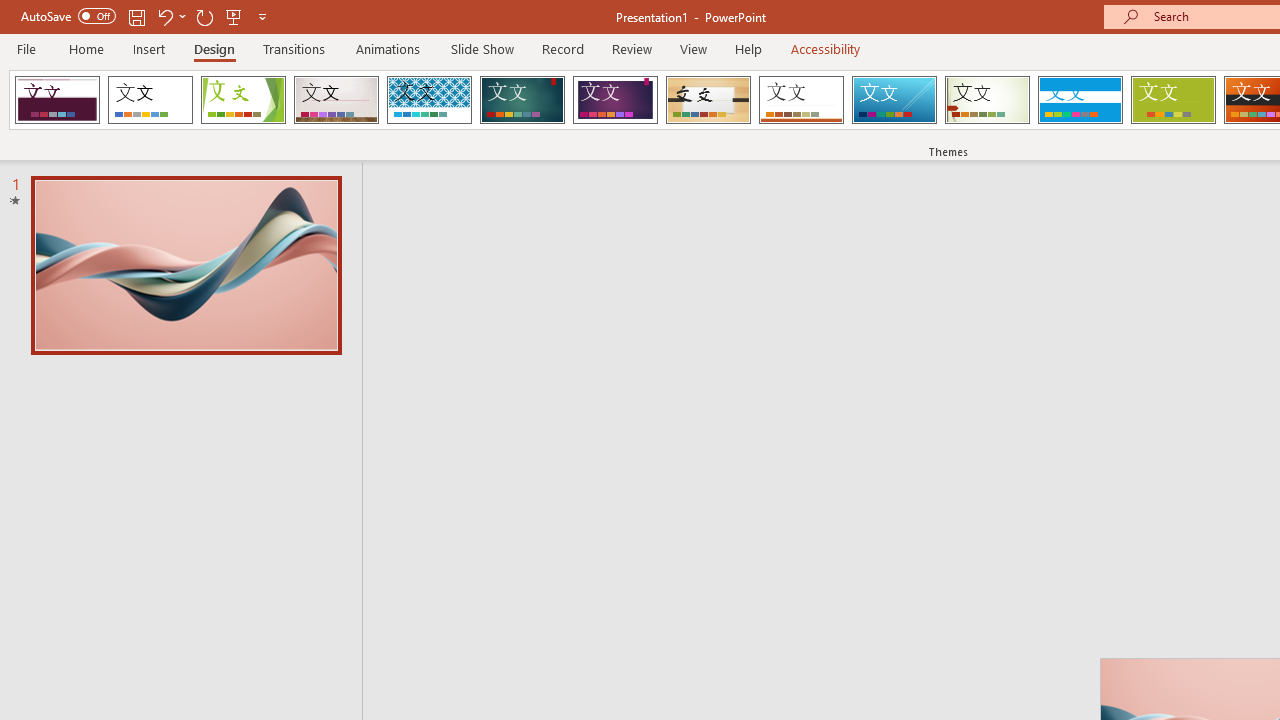  What do you see at coordinates (615, 100) in the screenshot?
I see `Ion Boardroom` at bounding box center [615, 100].